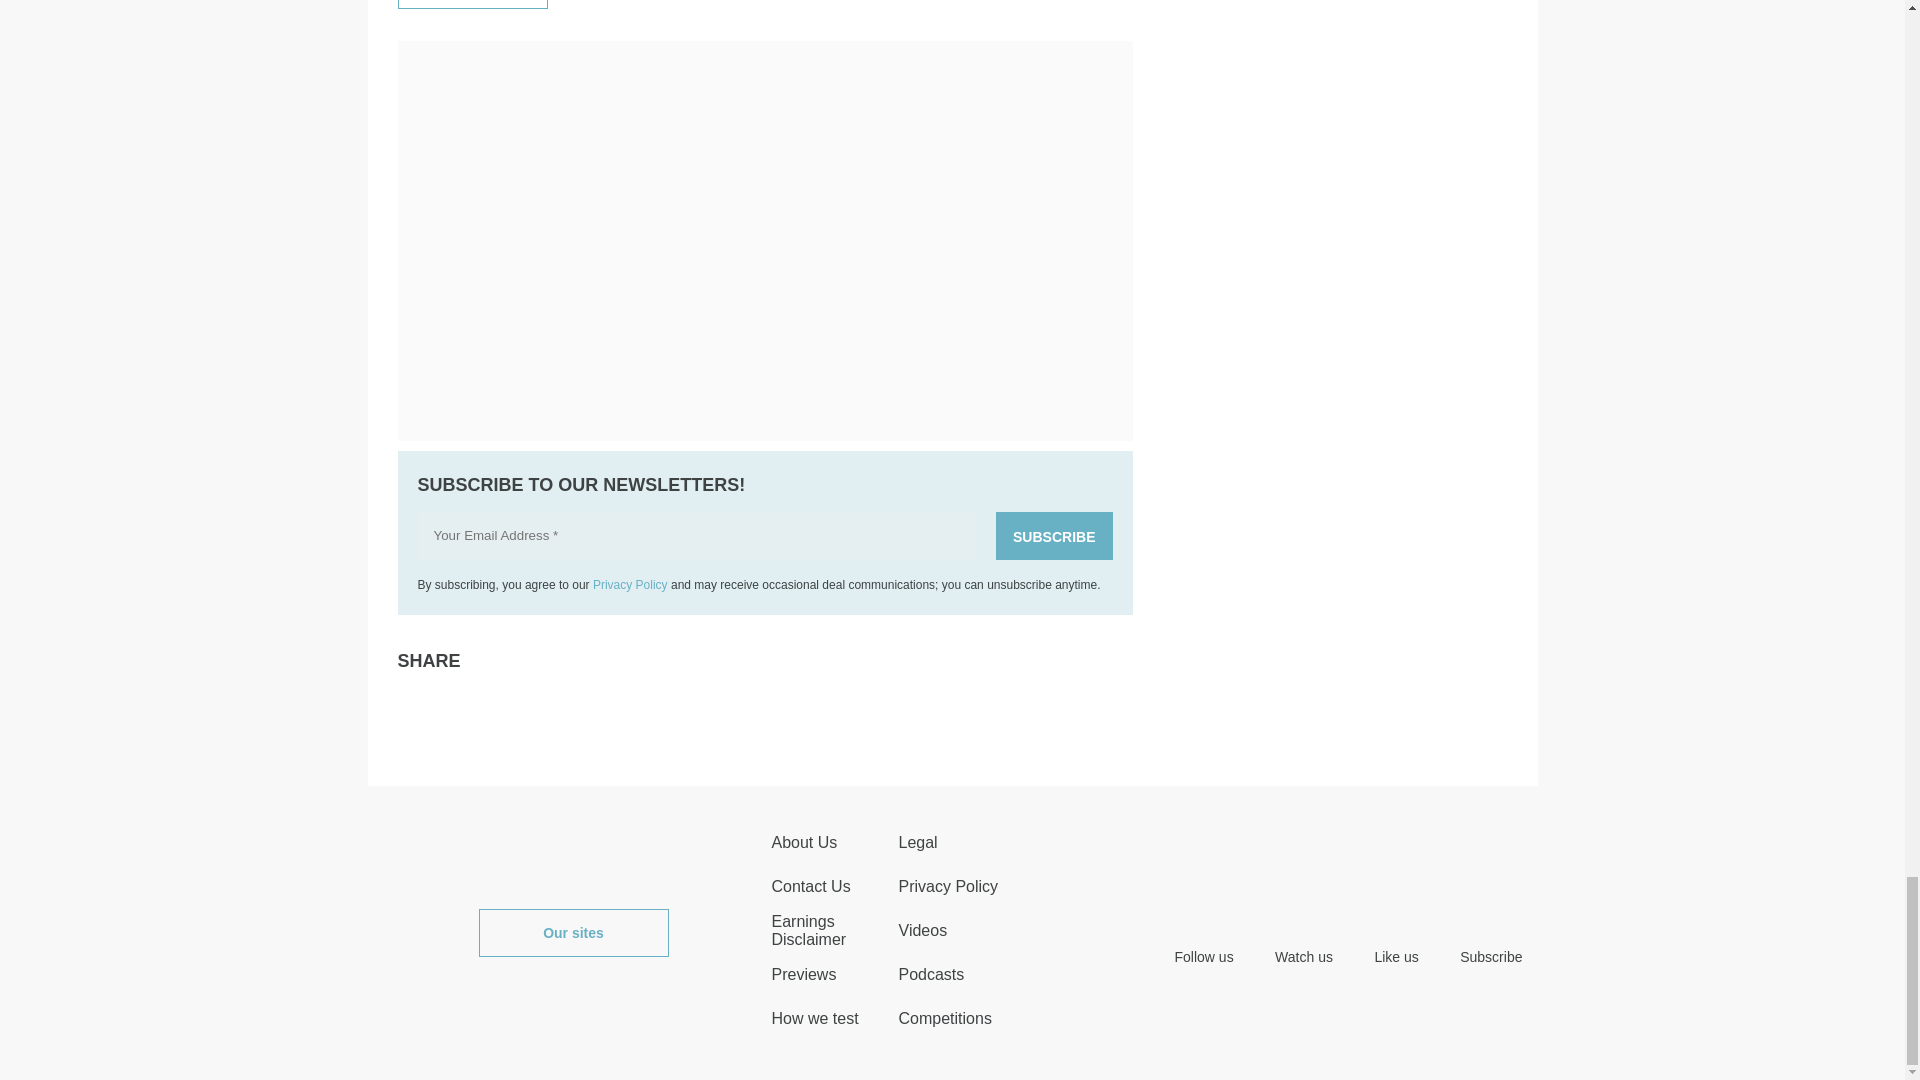 The height and width of the screenshot is (1080, 1920). I want to click on Privacy Policy, so click(630, 584).